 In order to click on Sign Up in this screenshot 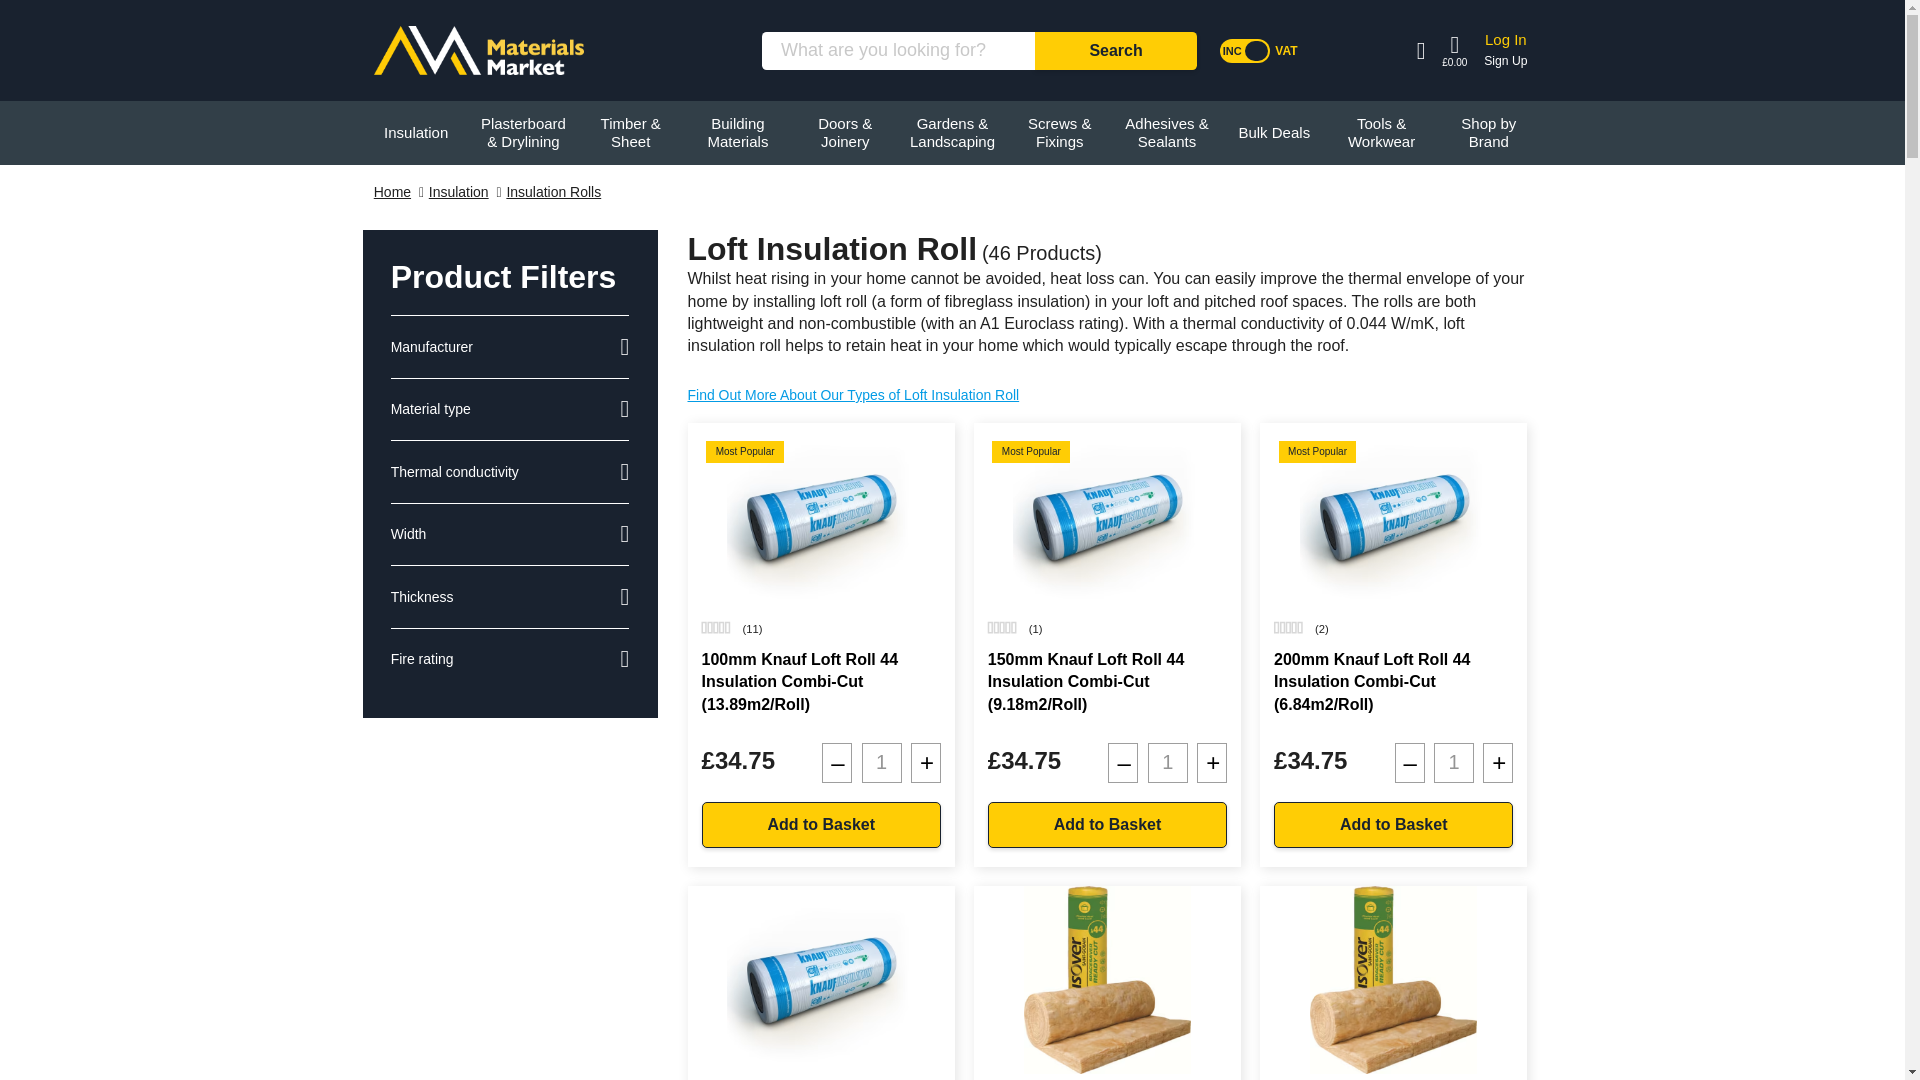, I will do `click(1505, 61)`.